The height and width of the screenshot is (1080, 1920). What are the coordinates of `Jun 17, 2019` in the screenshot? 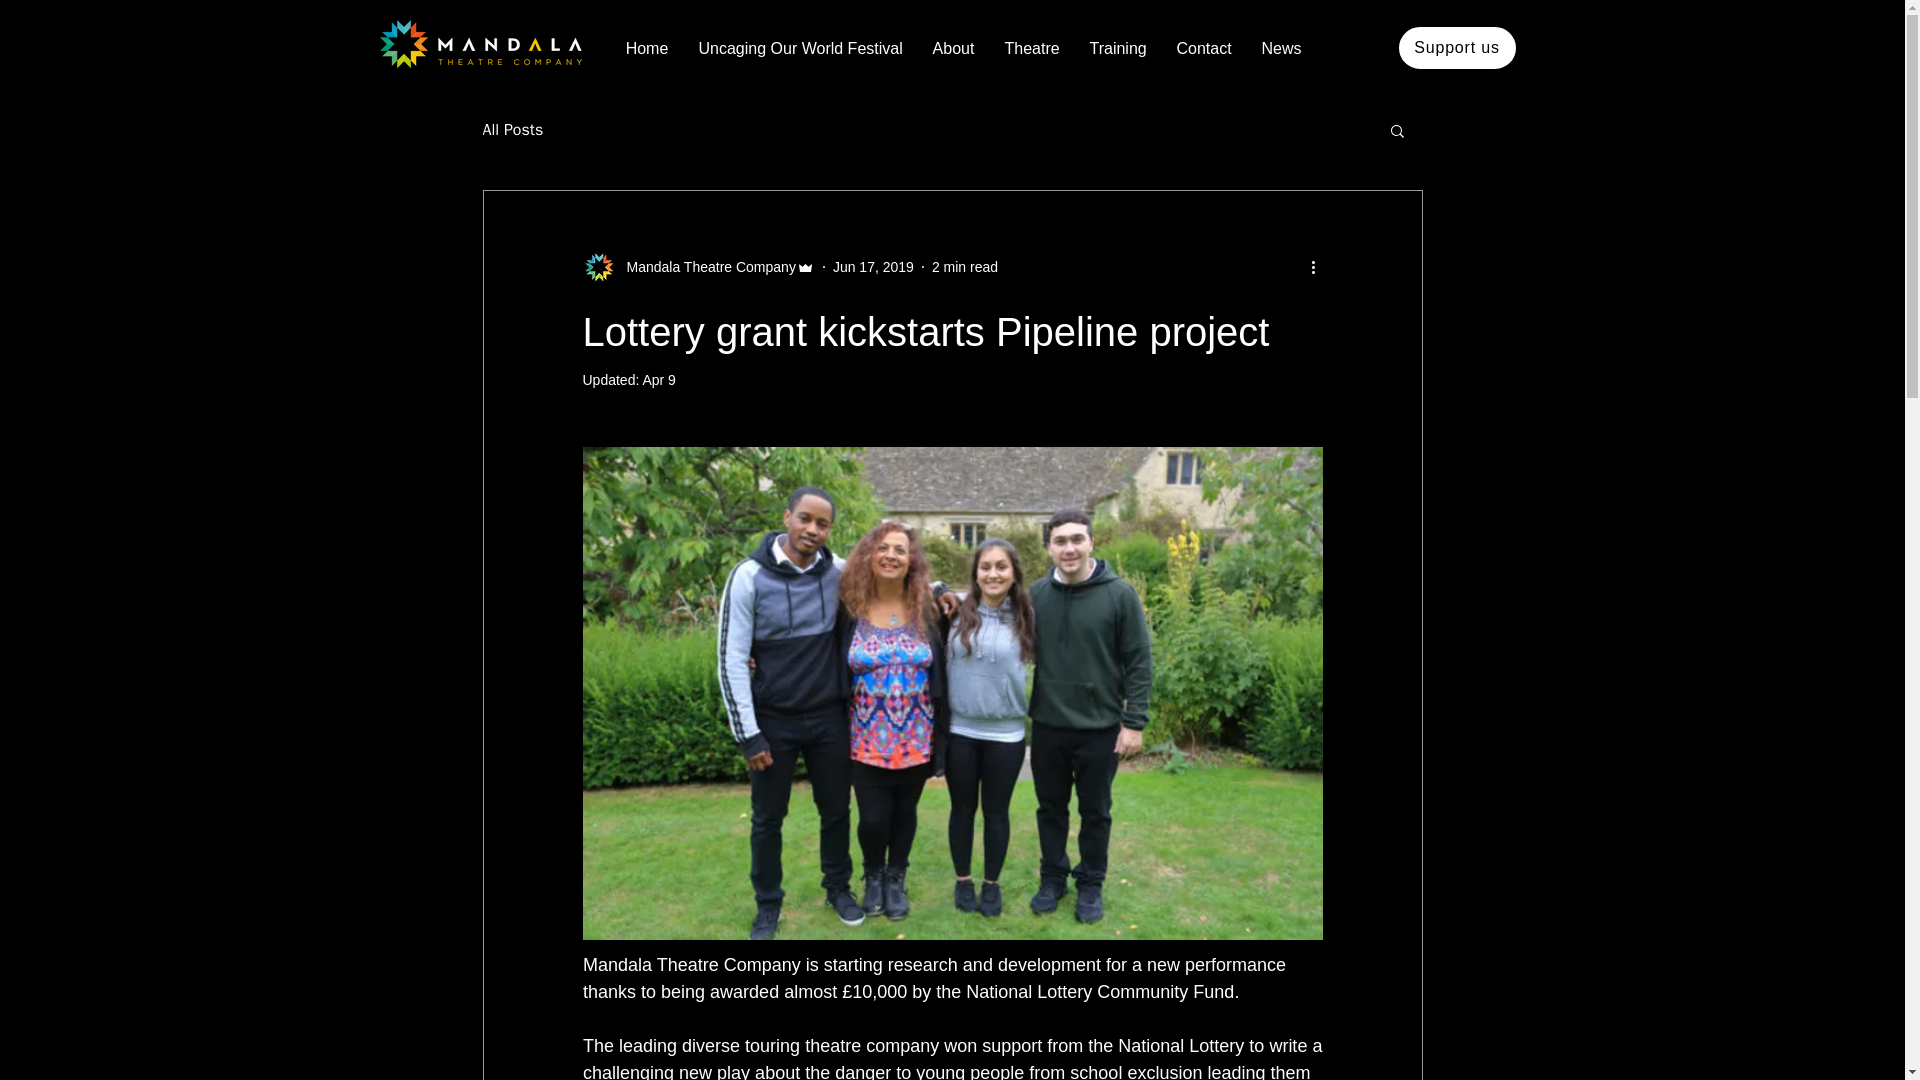 It's located at (873, 266).